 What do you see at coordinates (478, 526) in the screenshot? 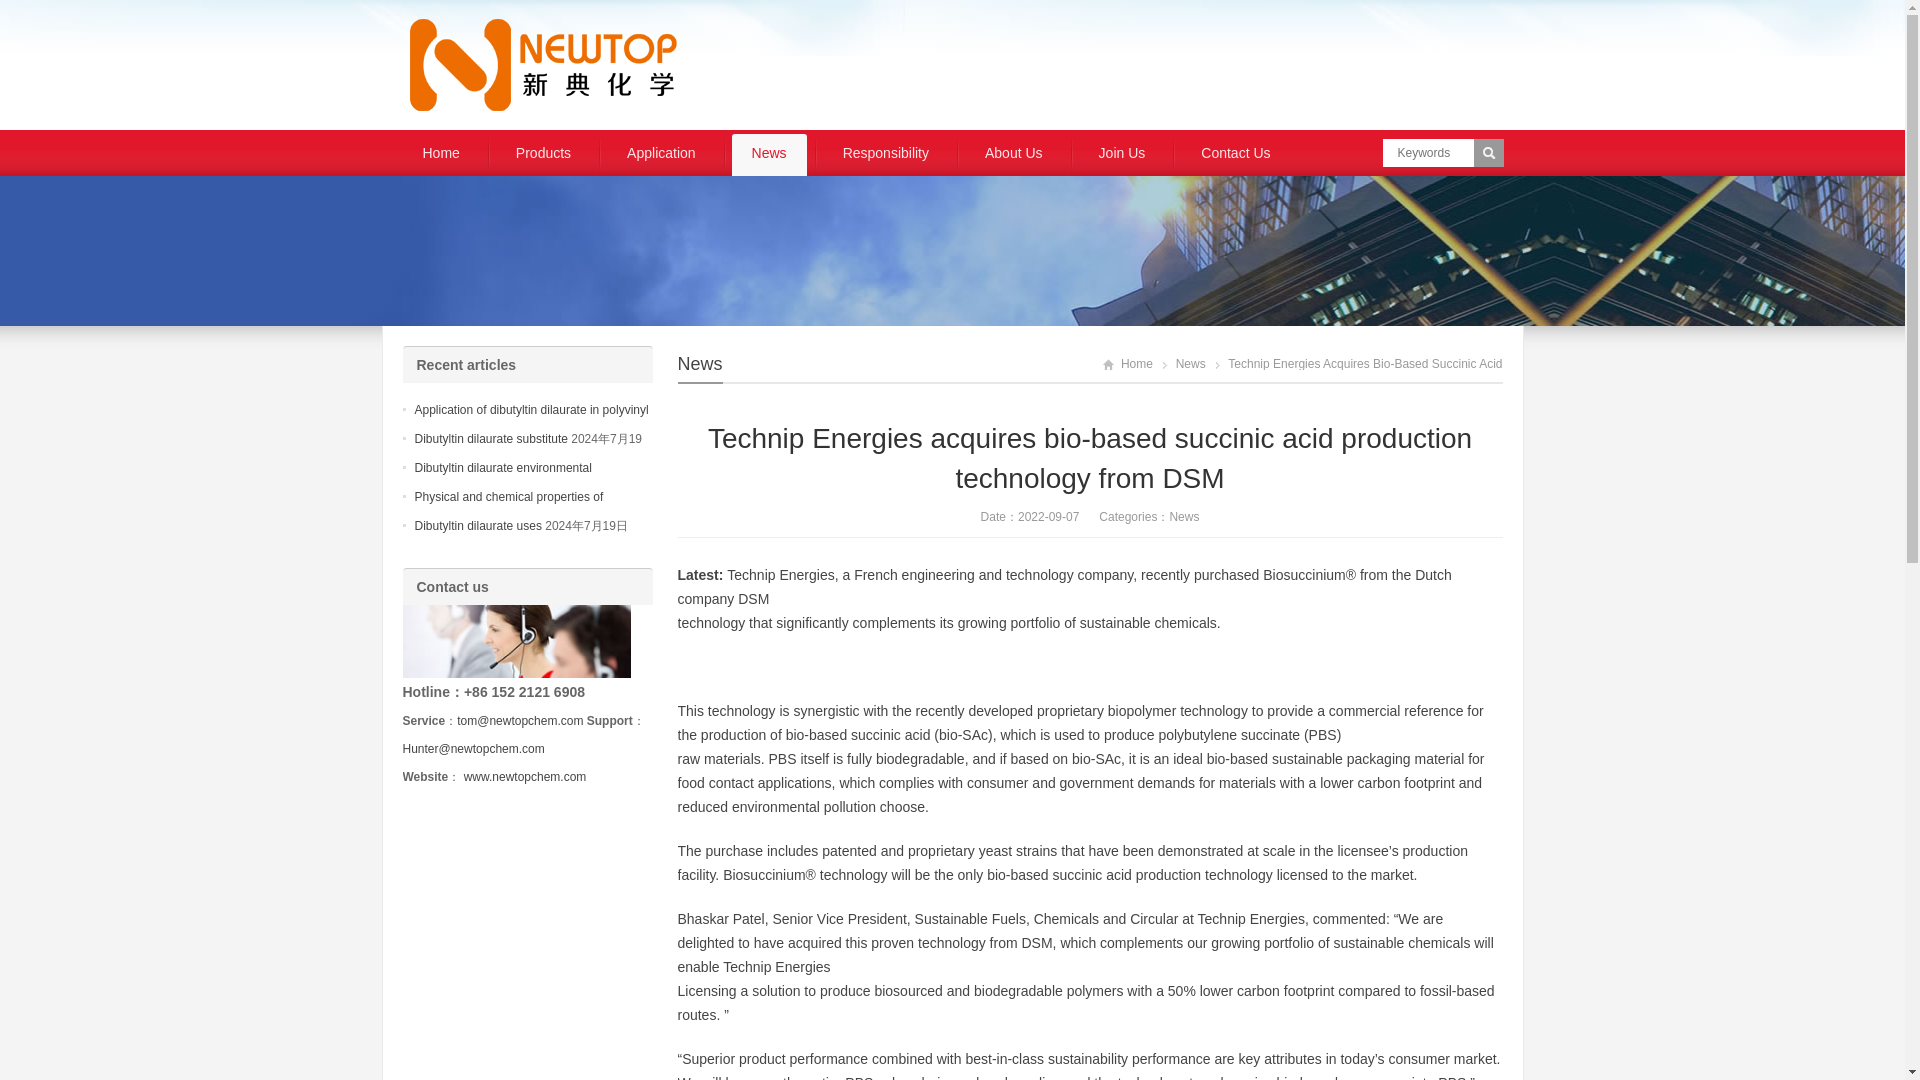
I see `Dibutyltin dilaurate uses` at bounding box center [478, 526].